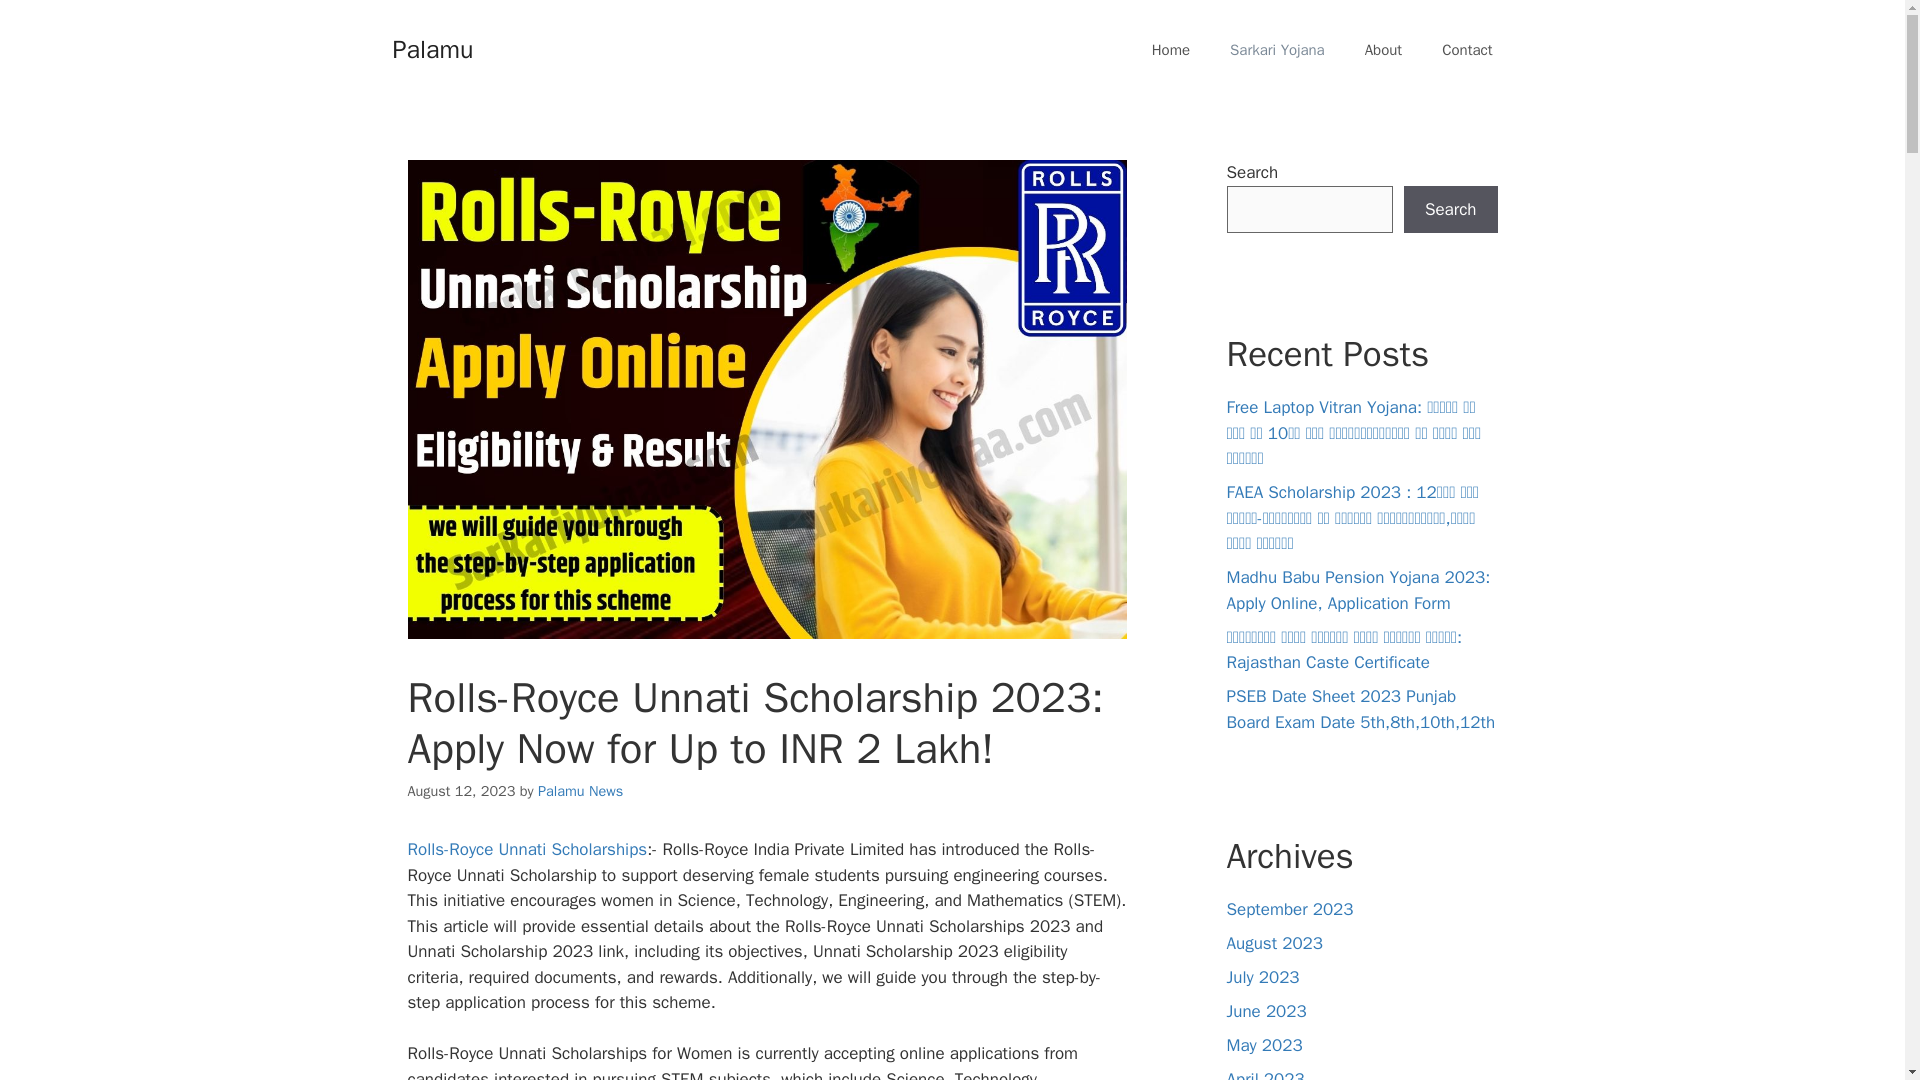 This screenshot has width=1920, height=1080. Describe the element at coordinates (1290, 909) in the screenshot. I see `September 2023` at that location.